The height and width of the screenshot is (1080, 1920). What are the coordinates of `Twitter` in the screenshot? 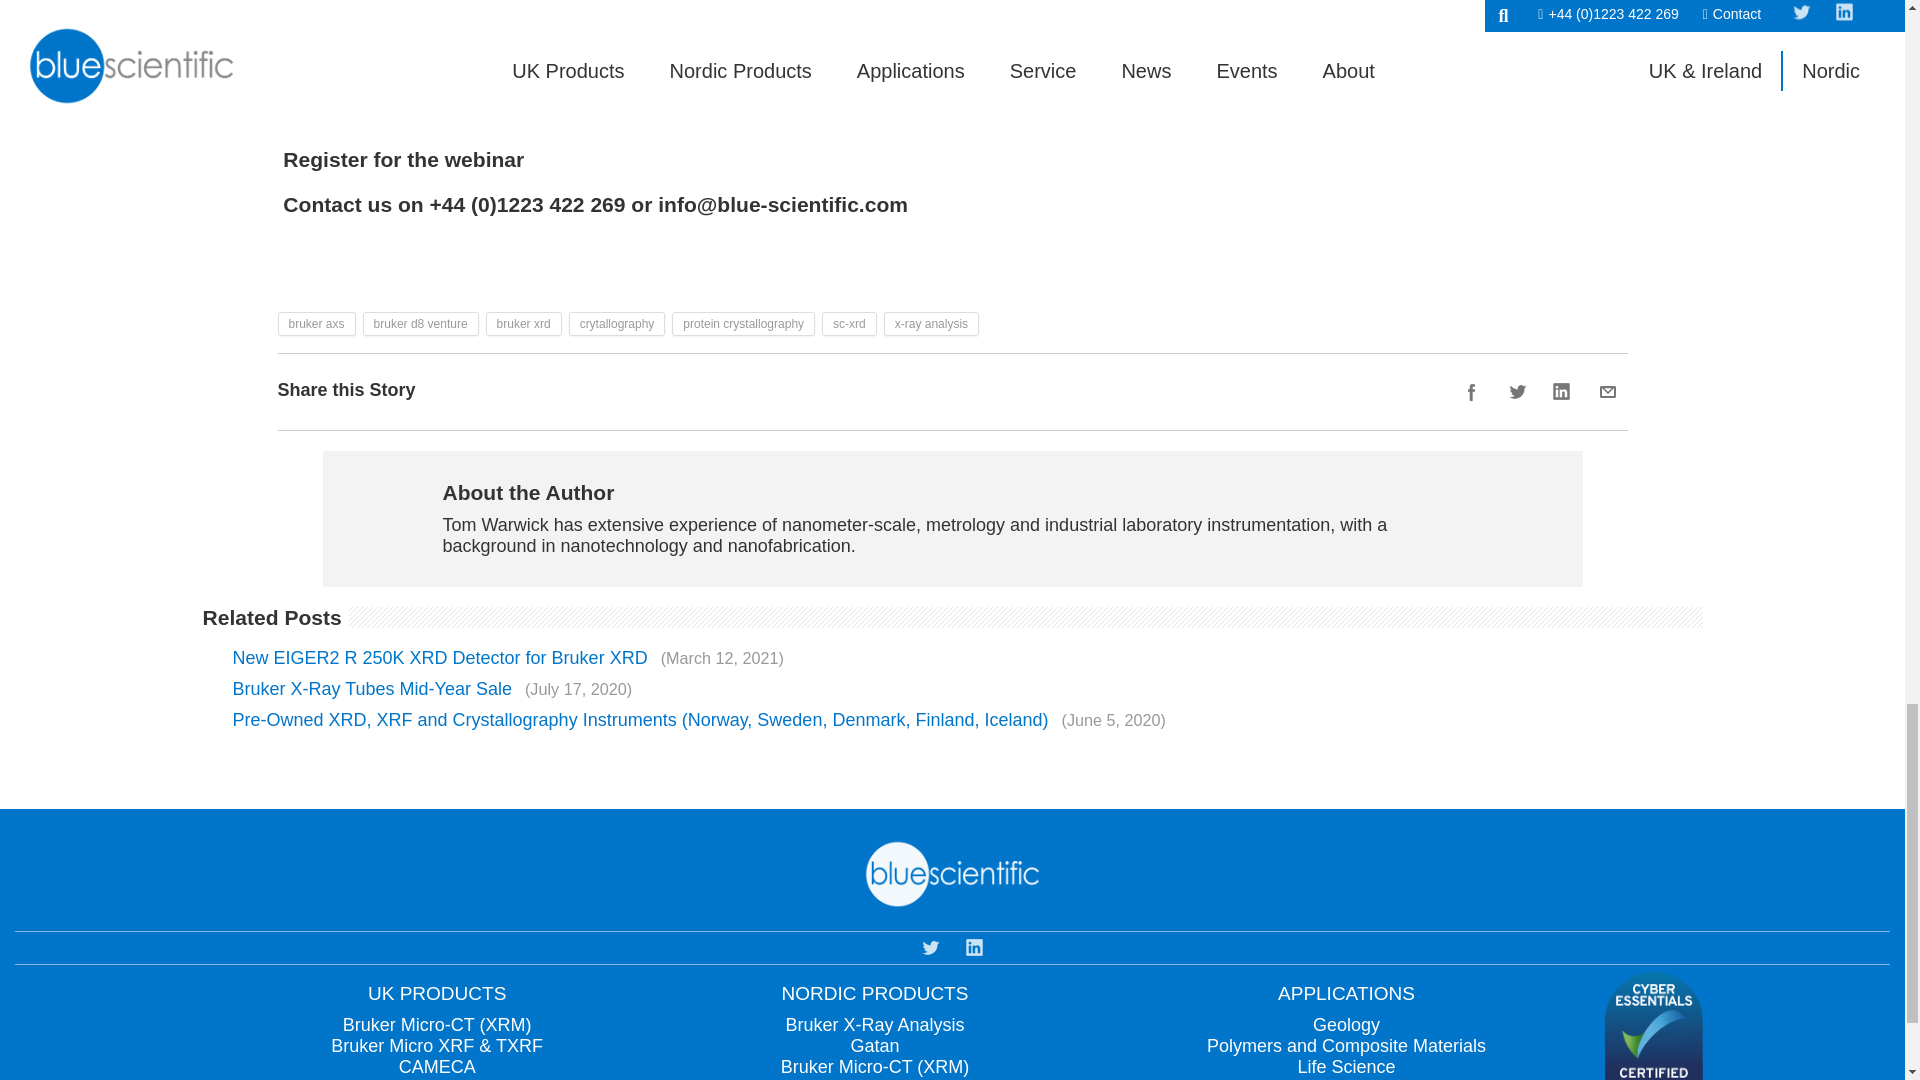 It's located at (1517, 391).